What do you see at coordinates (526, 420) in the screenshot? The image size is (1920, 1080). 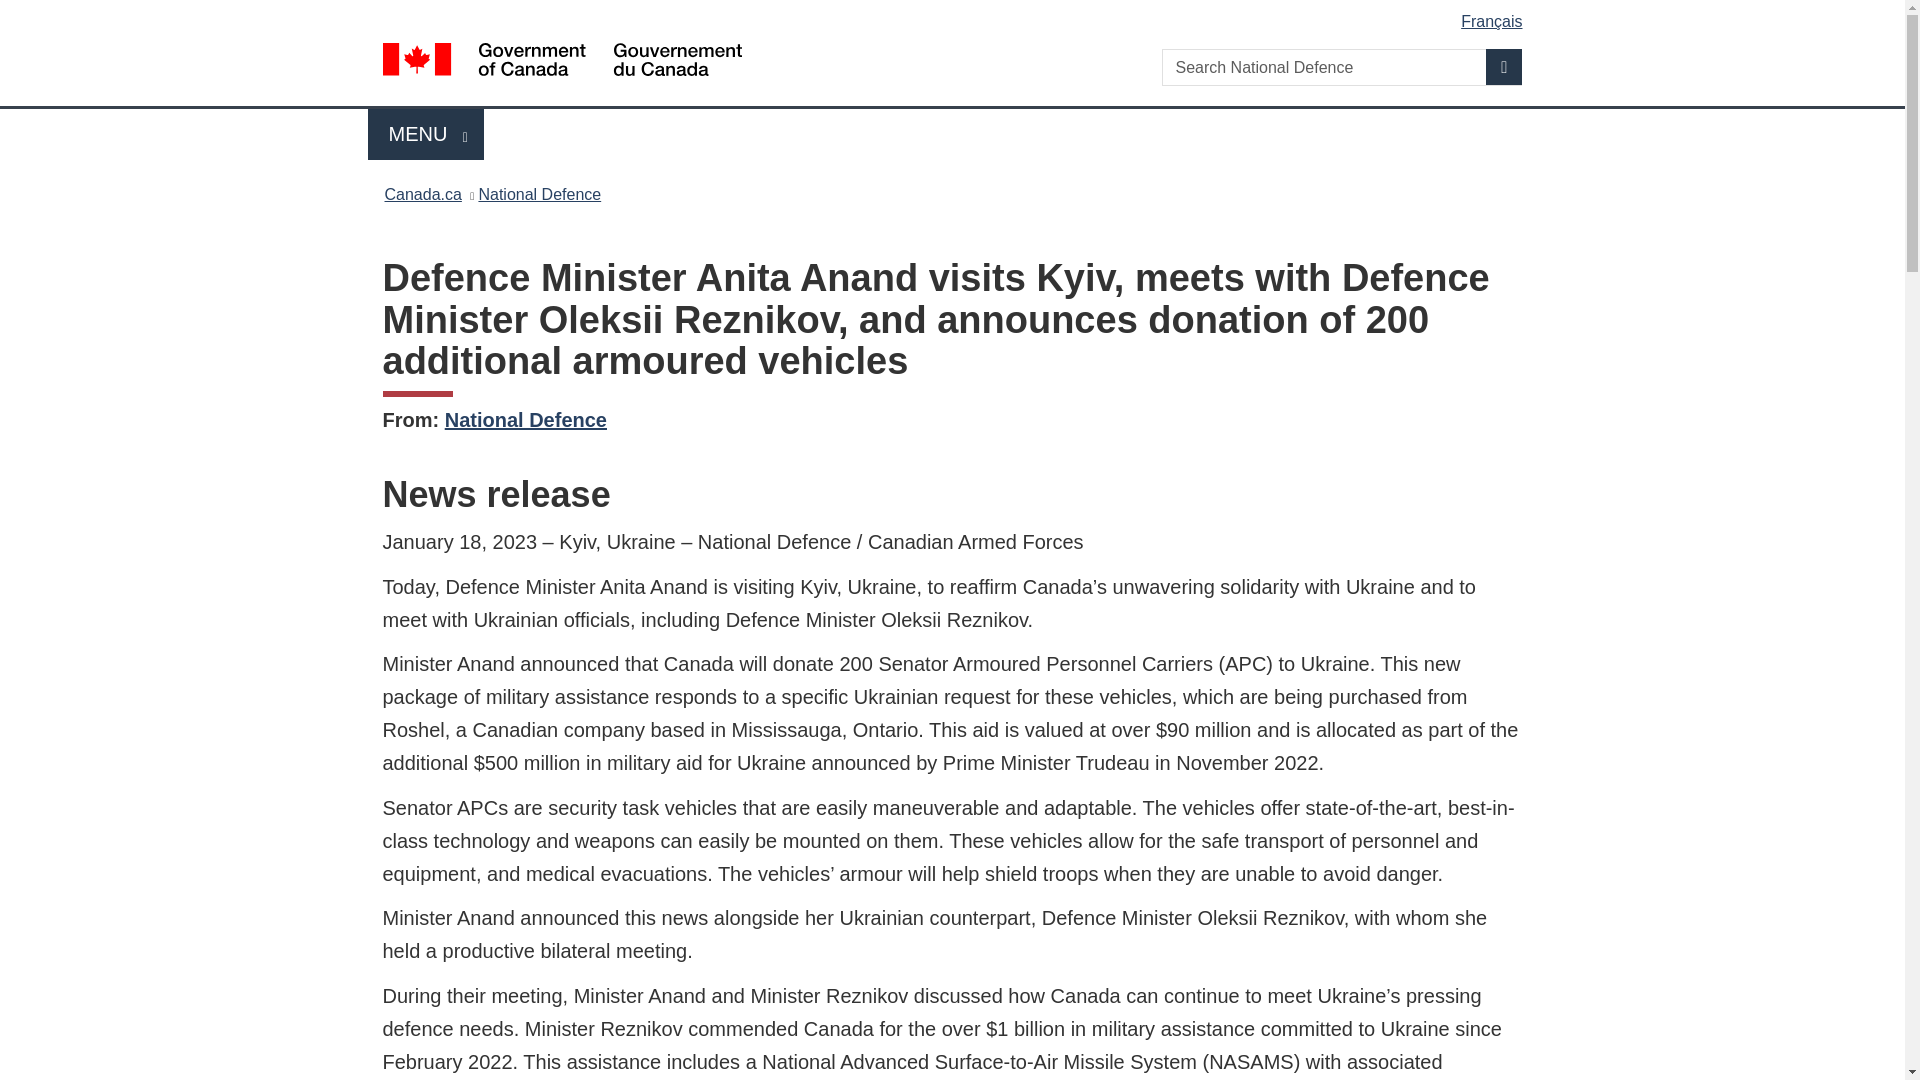 I see `National Defence` at bounding box center [526, 420].